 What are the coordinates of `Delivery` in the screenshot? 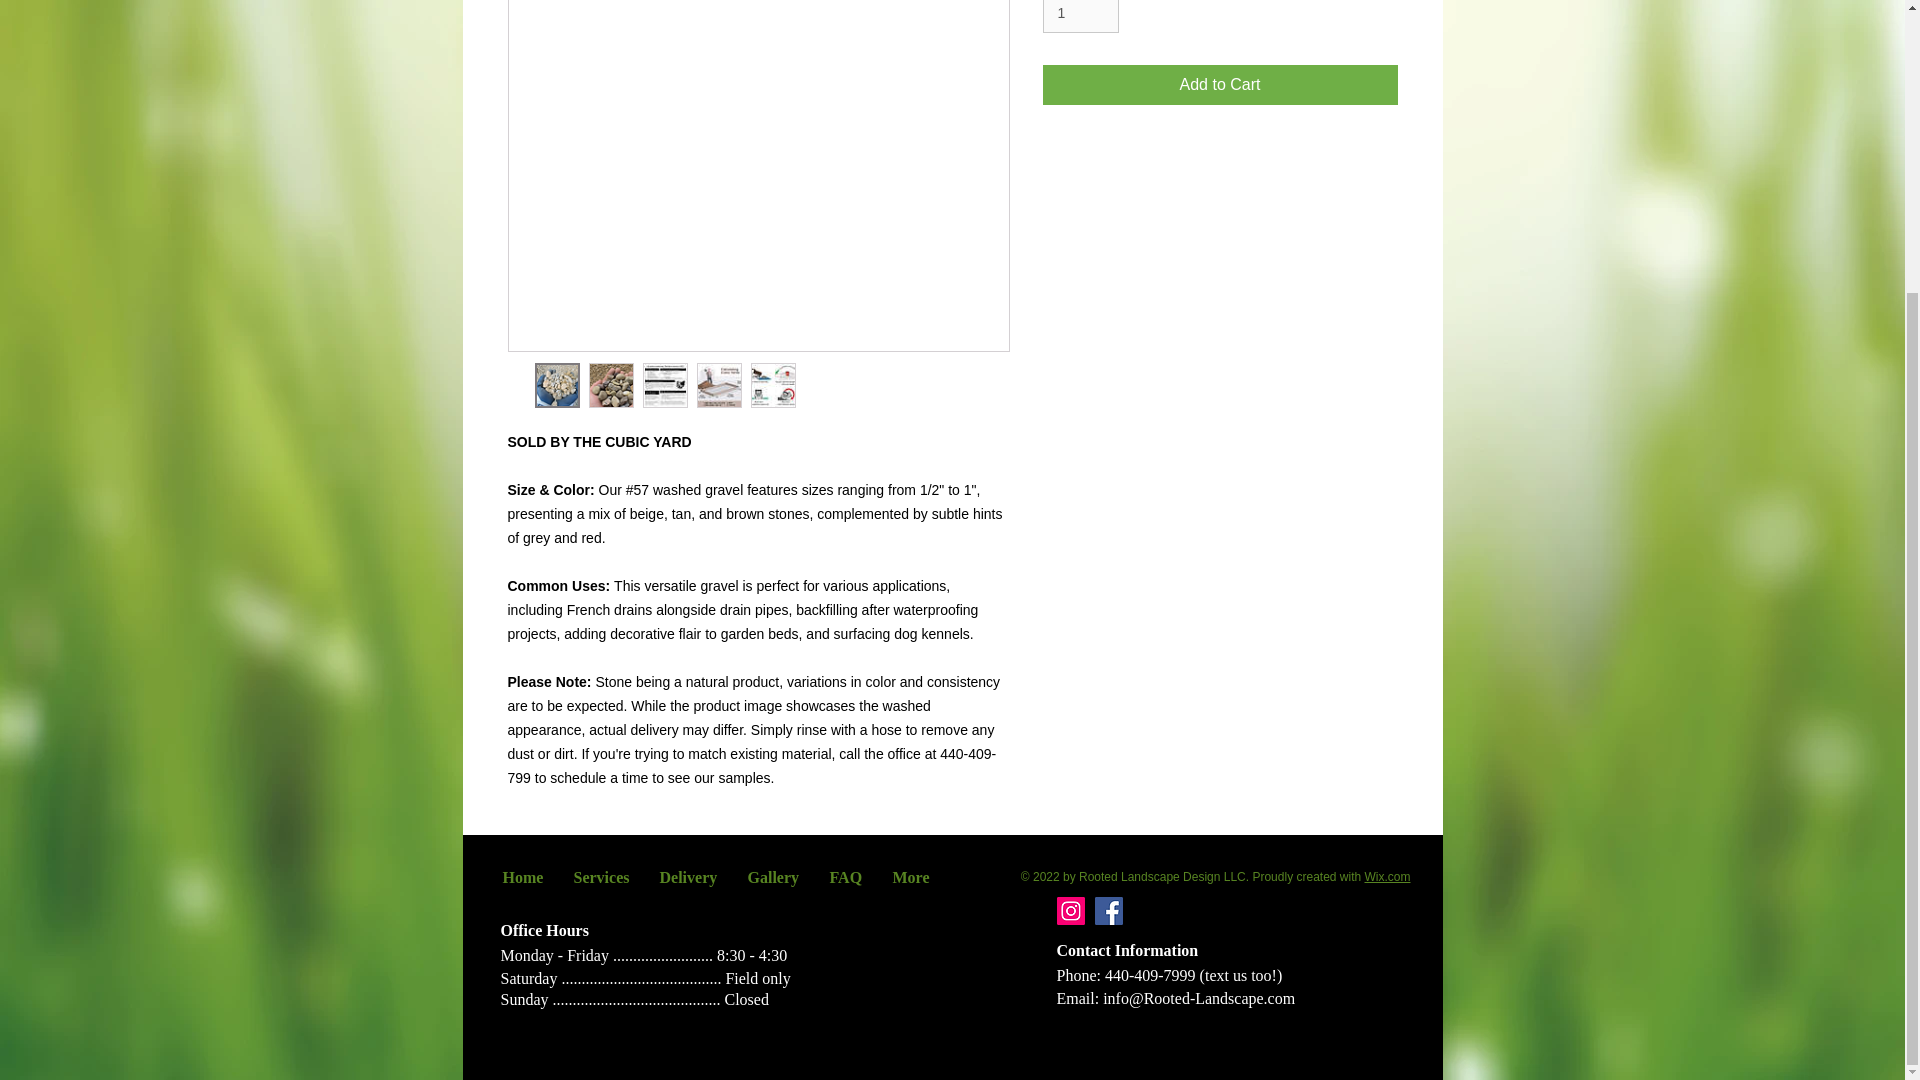 It's located at (687, 878).